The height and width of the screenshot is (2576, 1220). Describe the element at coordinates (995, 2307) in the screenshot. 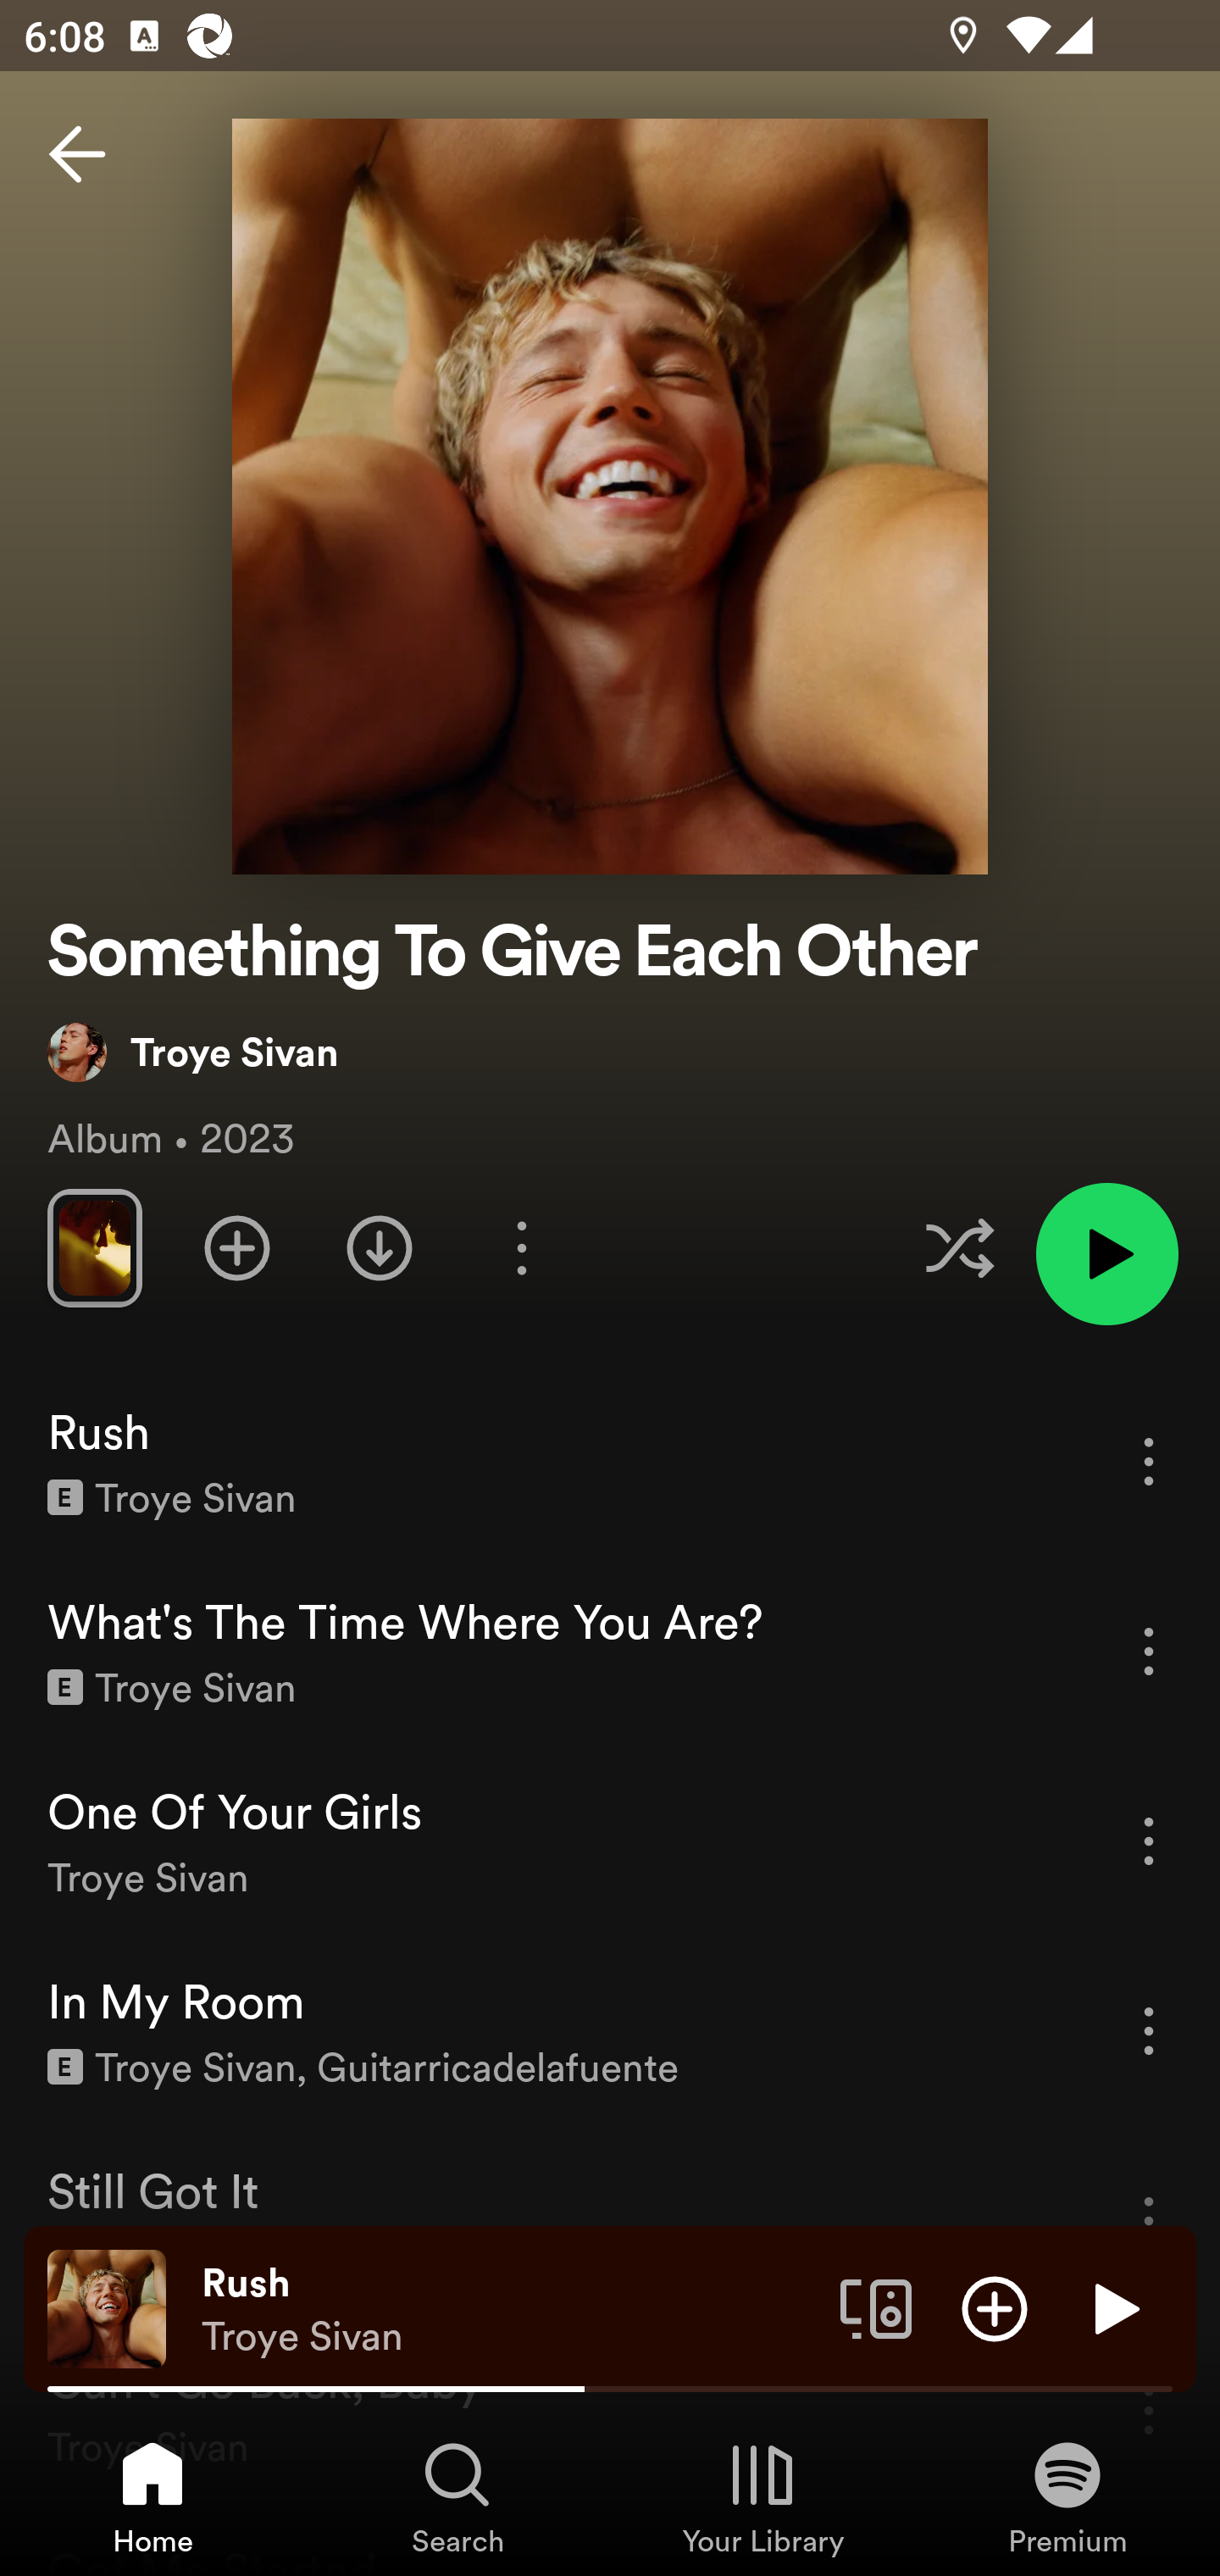

I see `Add item` at that location.